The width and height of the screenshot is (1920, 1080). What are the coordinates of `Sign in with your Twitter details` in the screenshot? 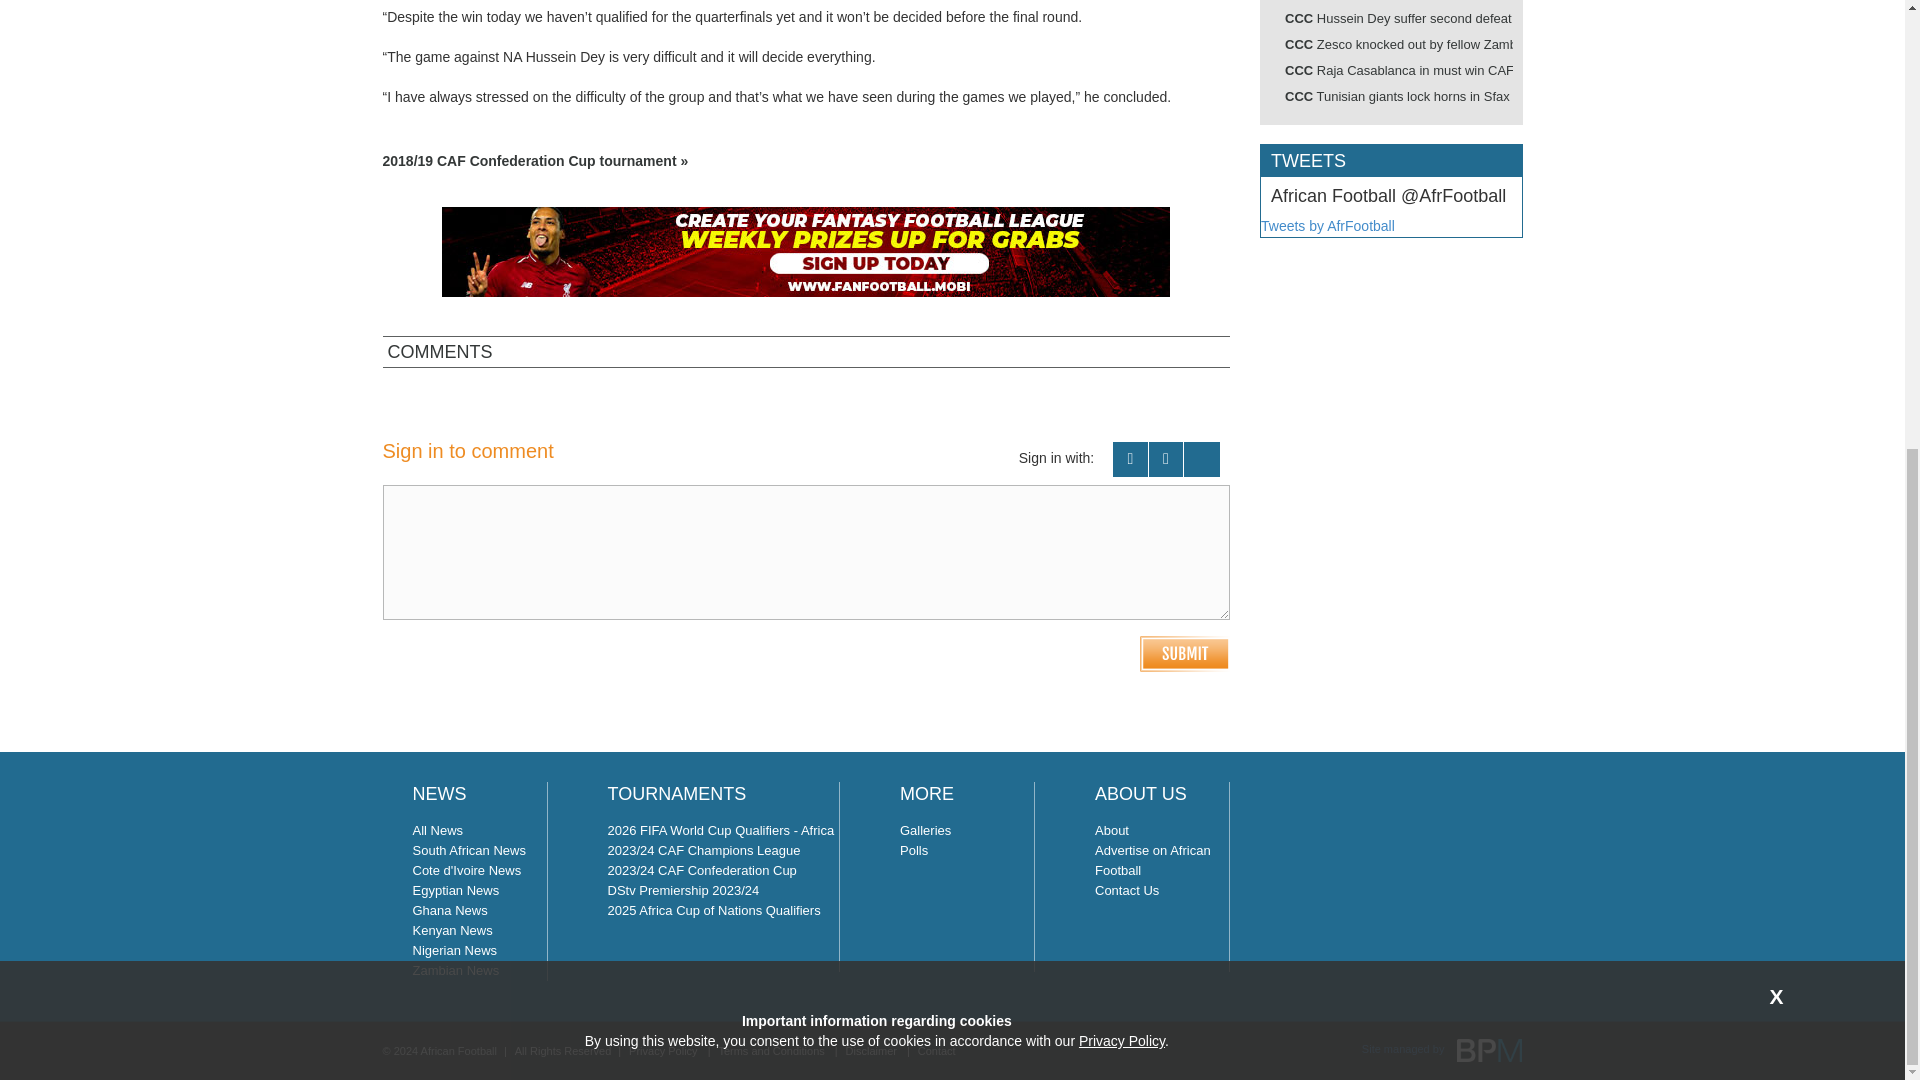 It's located at (1166, 459).